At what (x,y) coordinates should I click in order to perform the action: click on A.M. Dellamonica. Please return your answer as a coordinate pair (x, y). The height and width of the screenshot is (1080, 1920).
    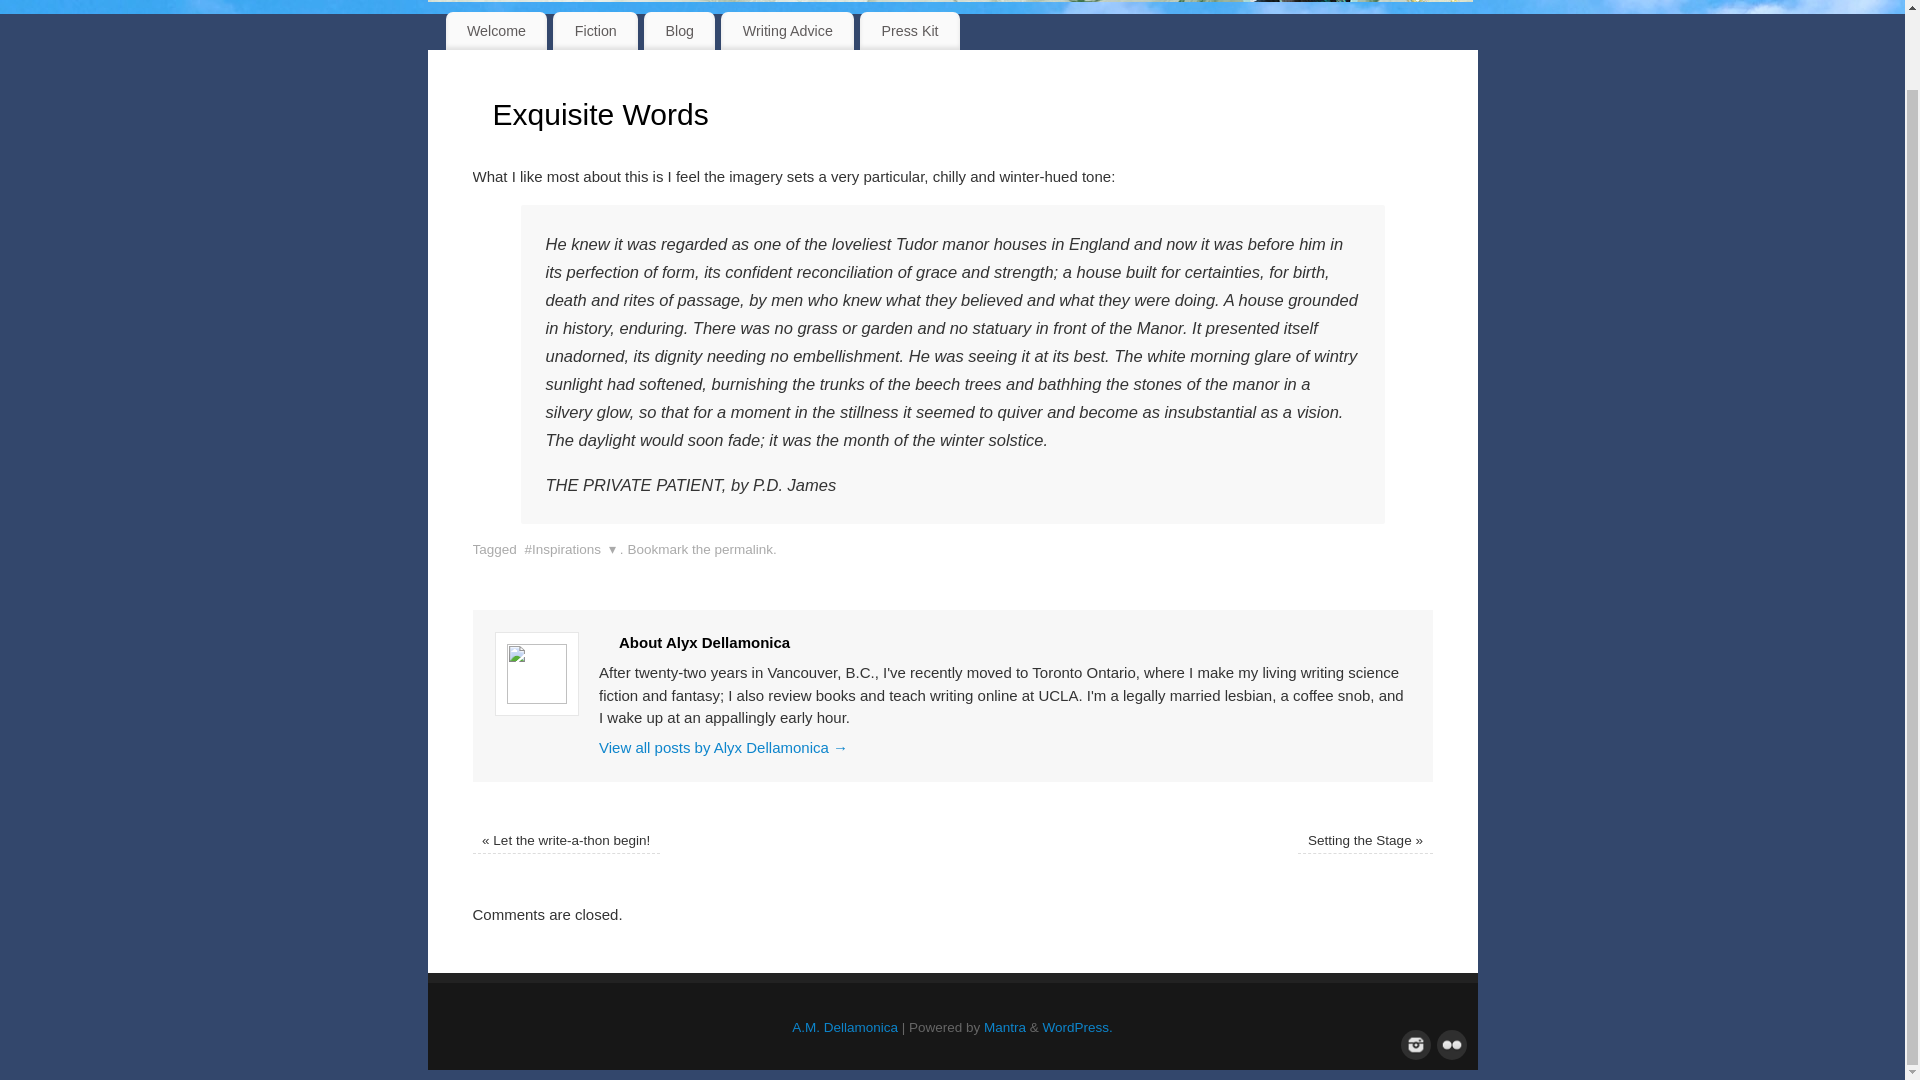
    Looking at the image, I should click on (844, 1026).